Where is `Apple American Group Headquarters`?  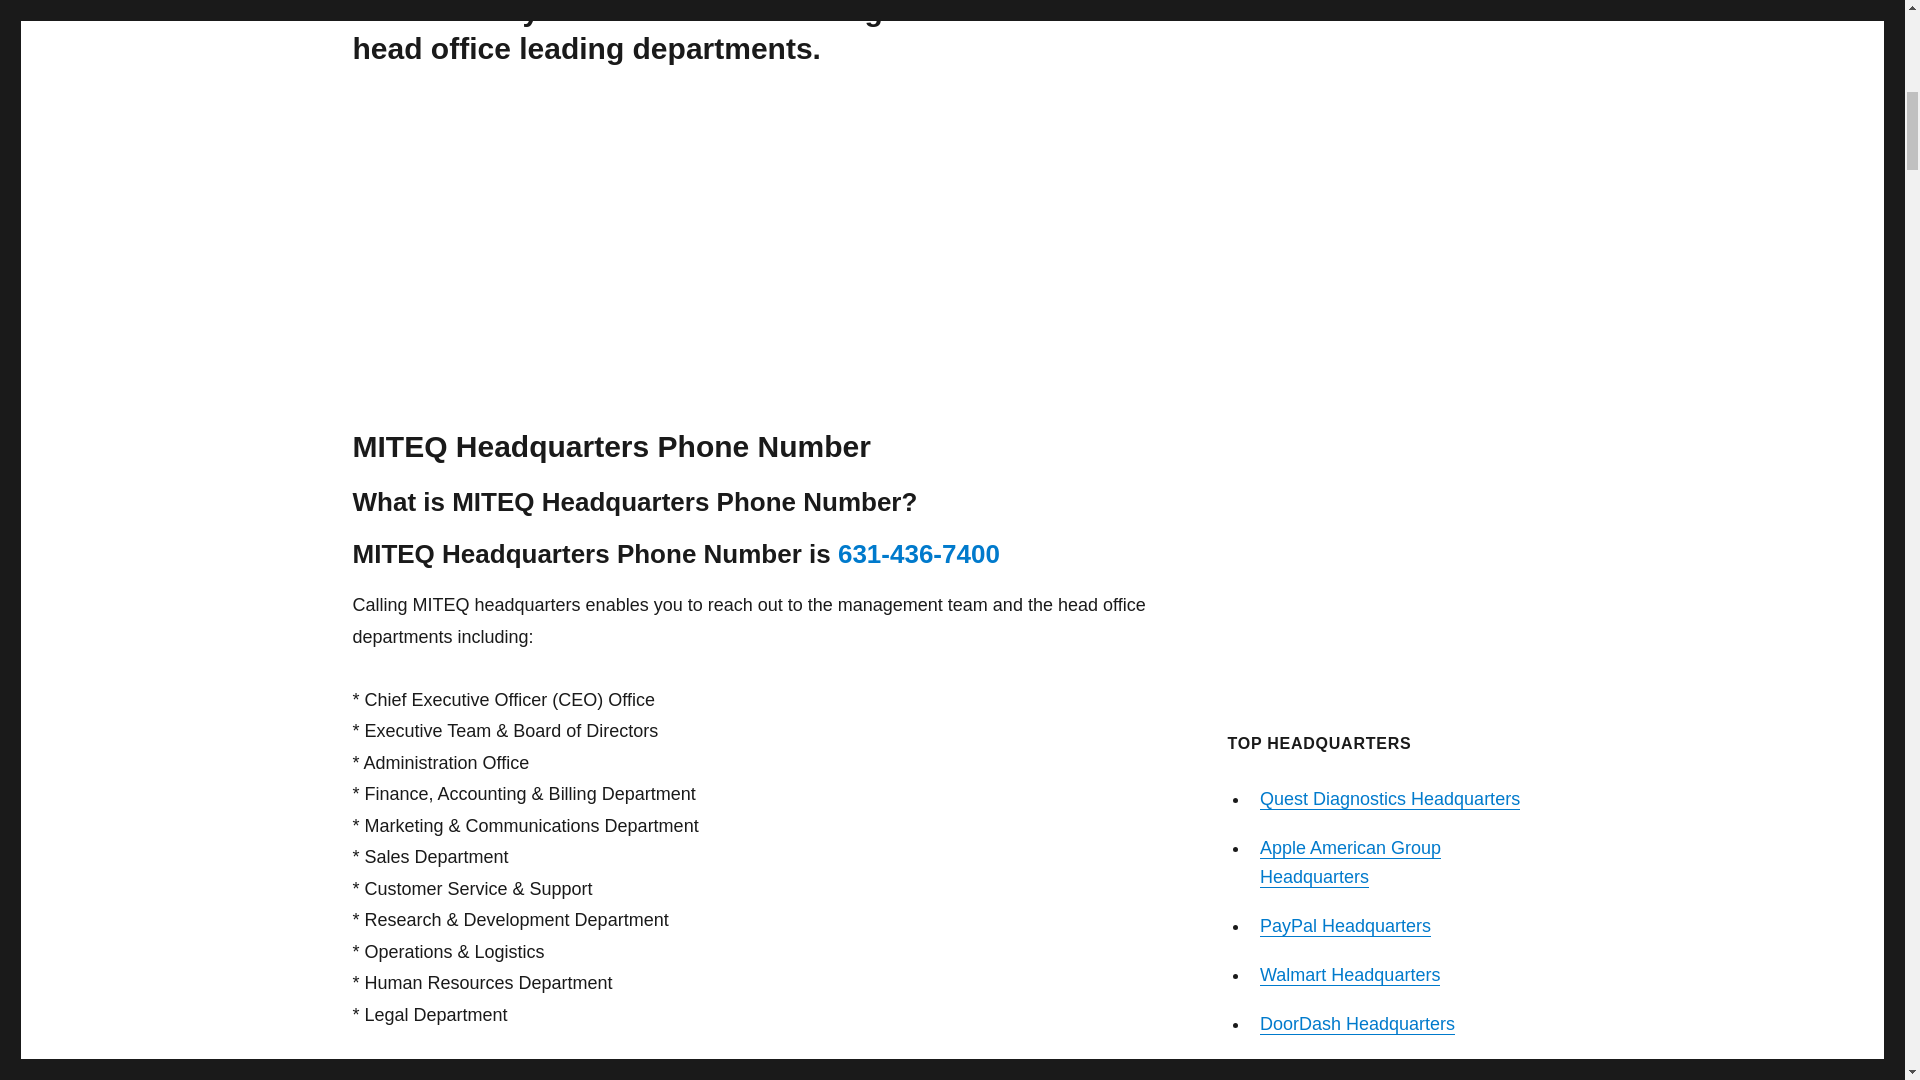
Apple American Group Headquarters is located at coordinates (1350, 862).